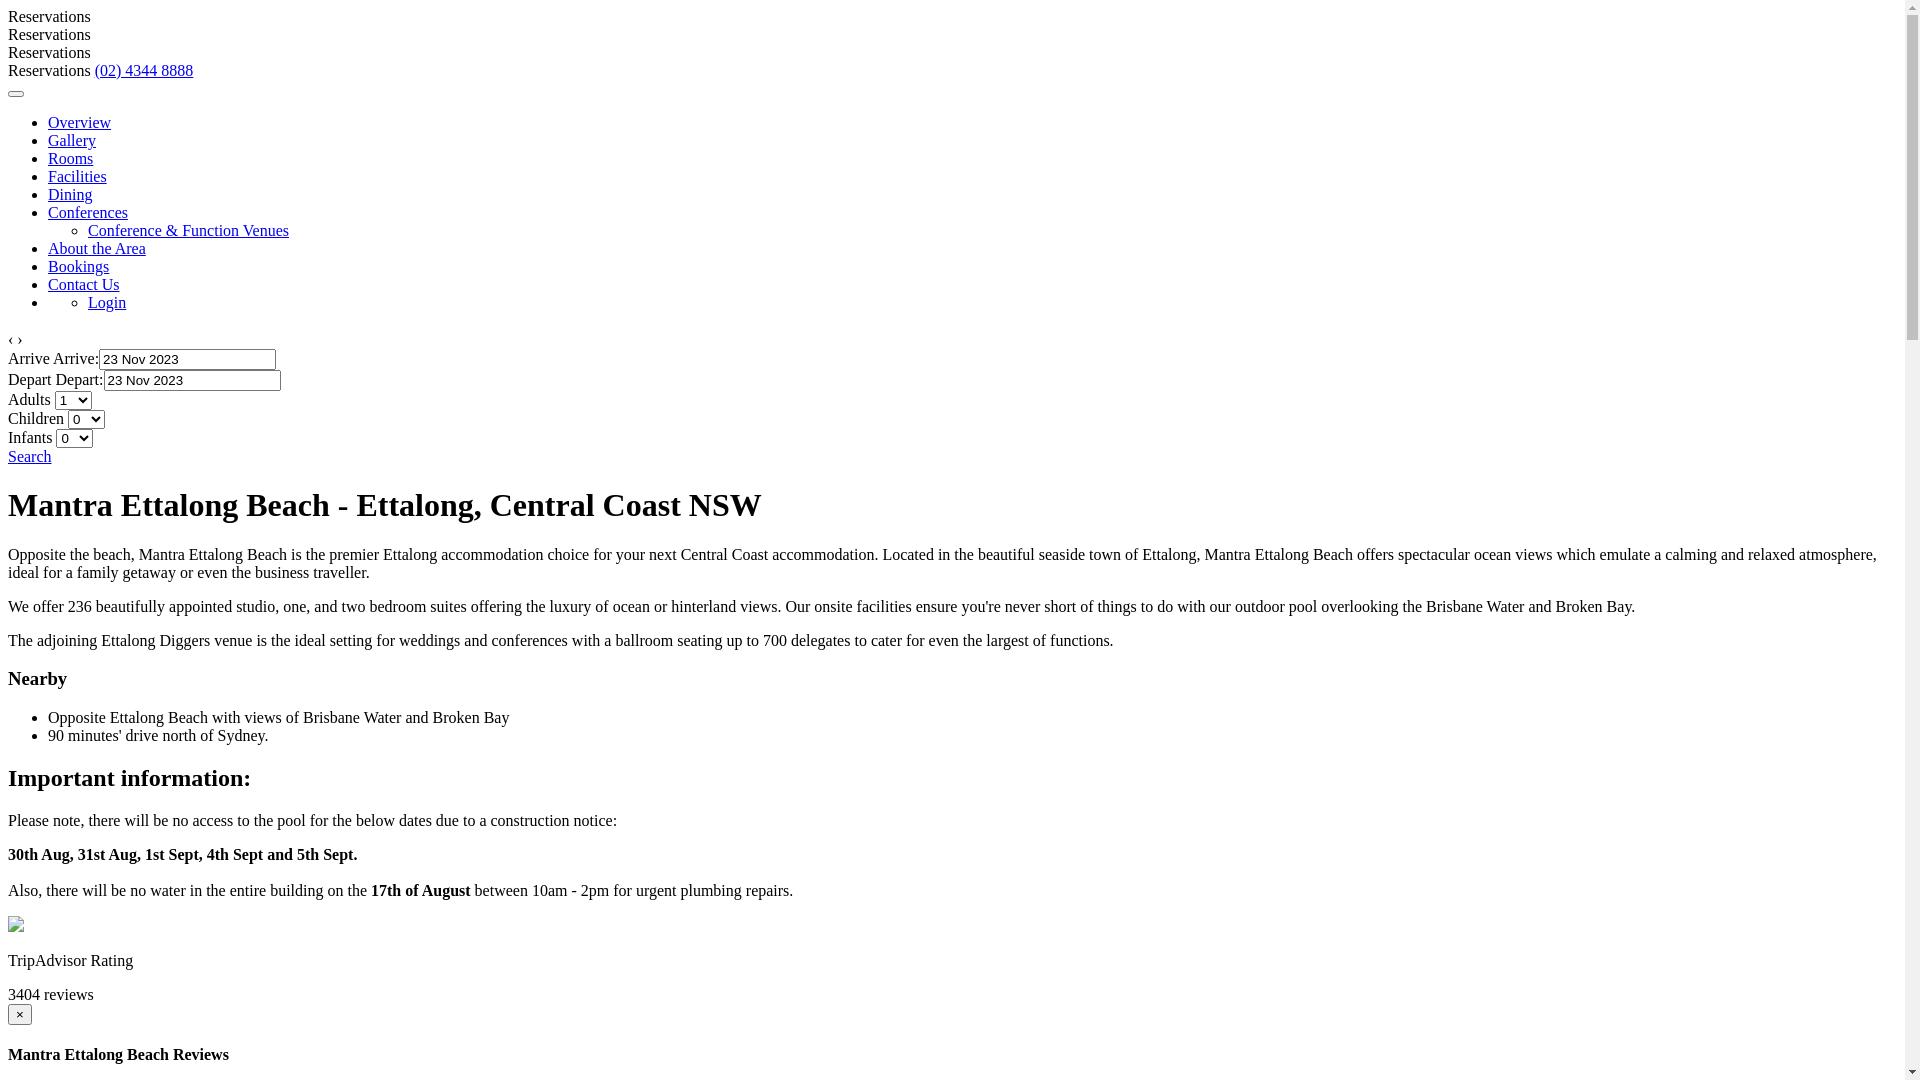  Describe the element at coordinates (107, 302) in the screenshot. I see `Login` at that location.